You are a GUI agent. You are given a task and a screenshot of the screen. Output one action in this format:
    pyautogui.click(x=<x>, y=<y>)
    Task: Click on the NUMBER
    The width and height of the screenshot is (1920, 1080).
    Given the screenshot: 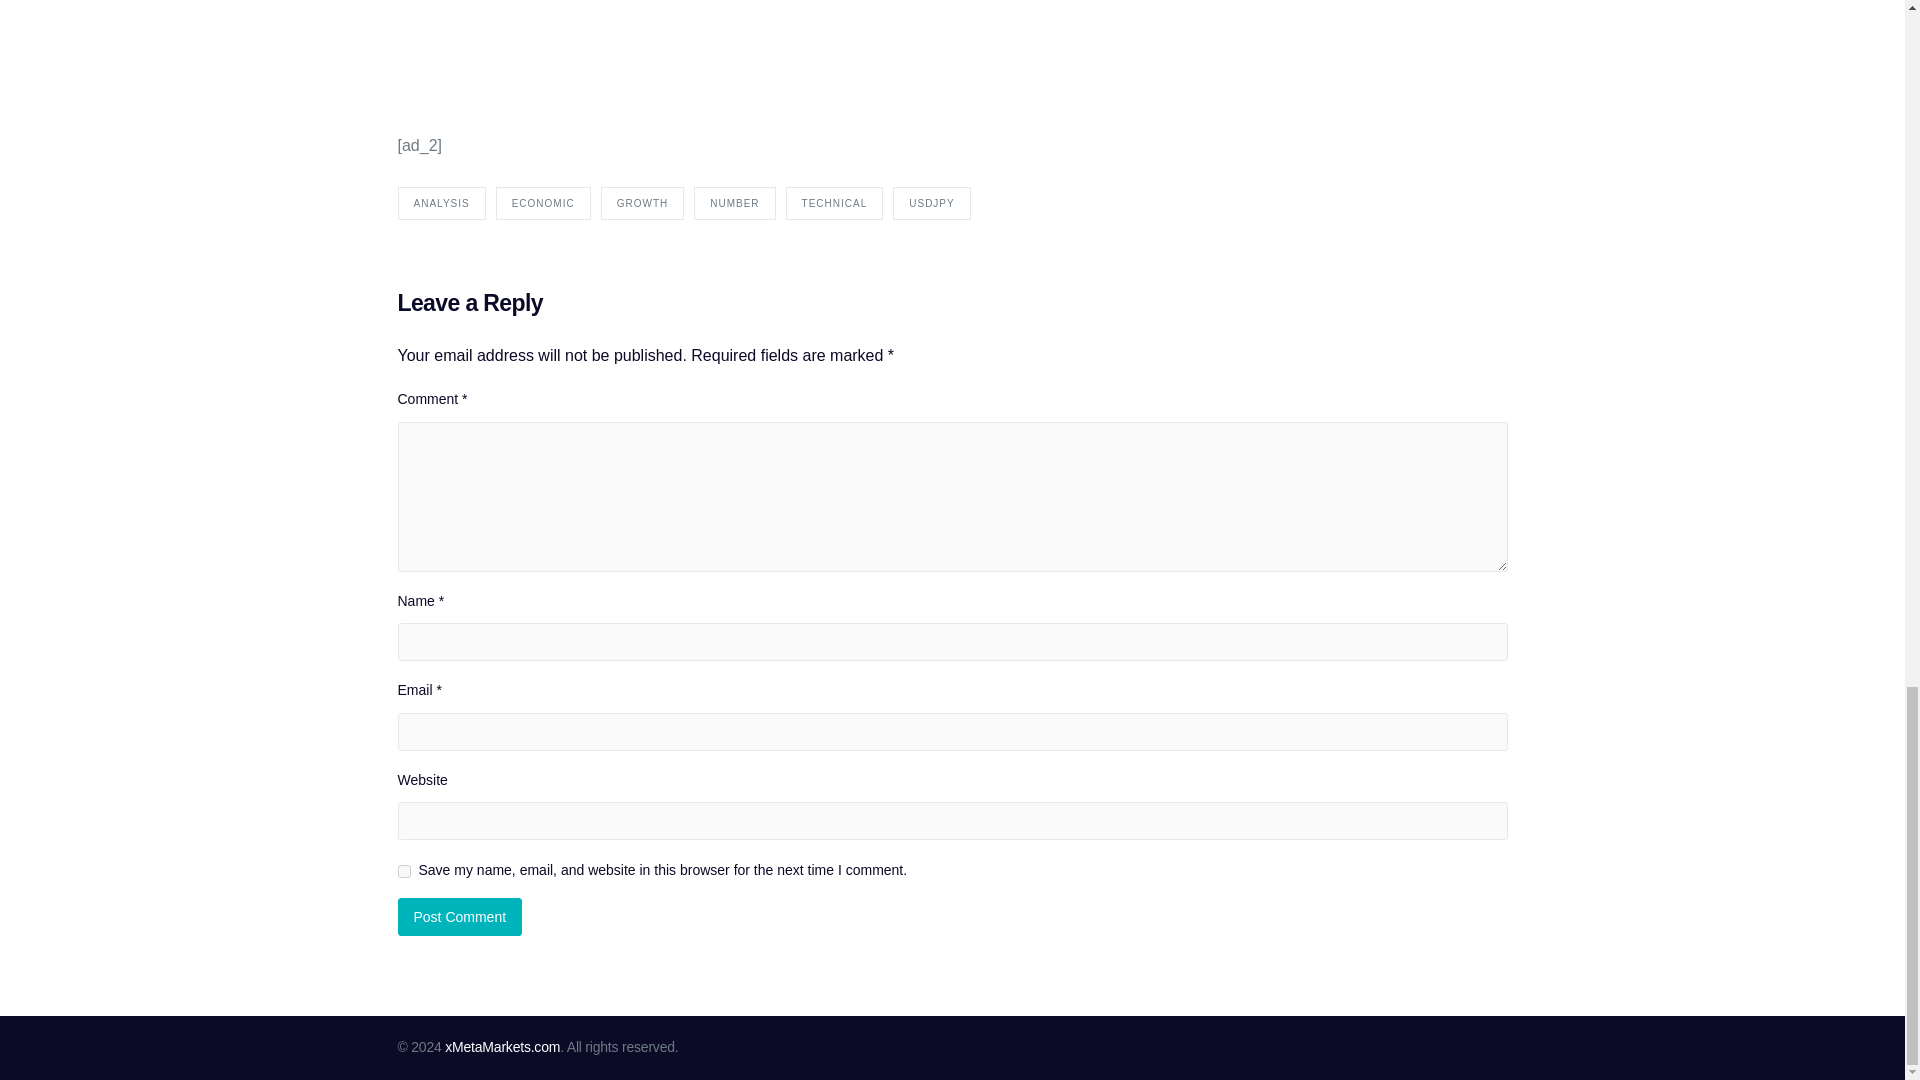 What is the action you would take?
    pyautogui.click(x=734, y=203)
    